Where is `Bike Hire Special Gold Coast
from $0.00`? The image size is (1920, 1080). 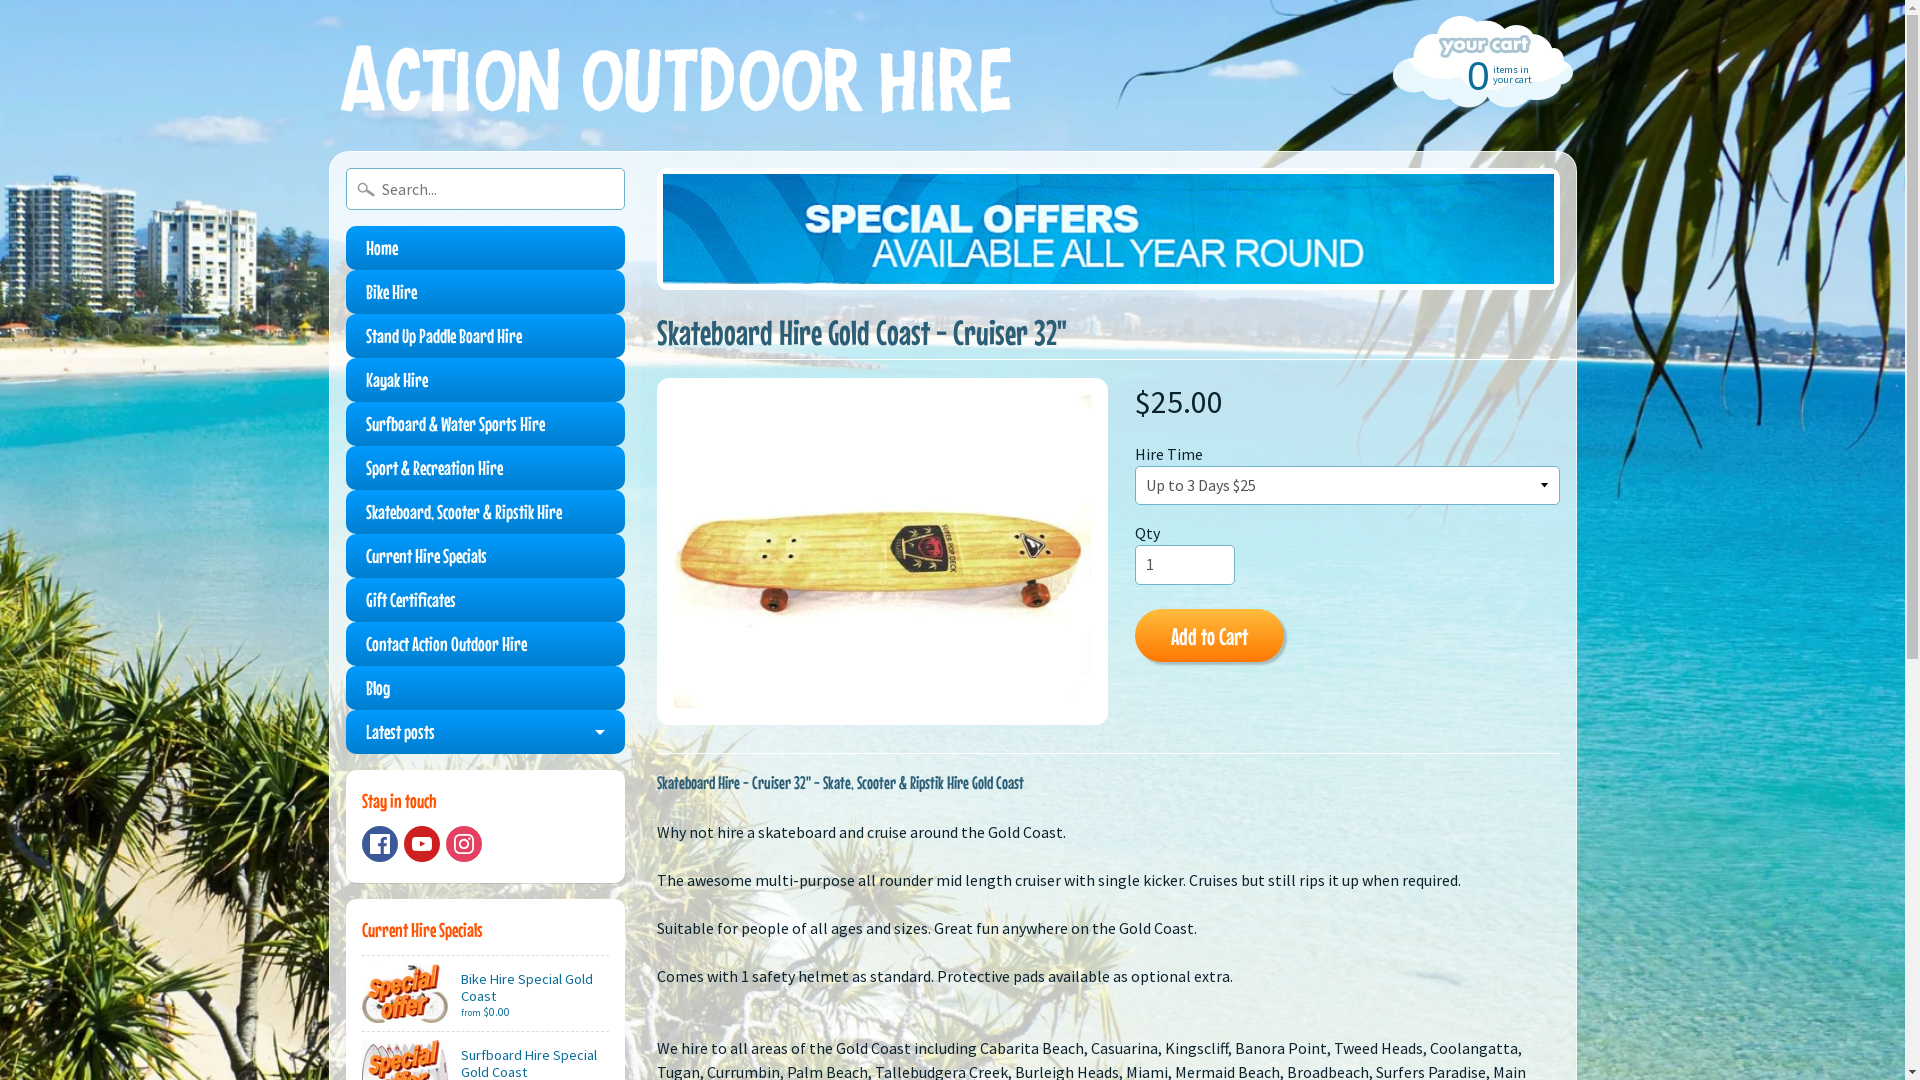
Bike Hire Special Gold Coast
from $0.00 is located at coordinates (486, 994).